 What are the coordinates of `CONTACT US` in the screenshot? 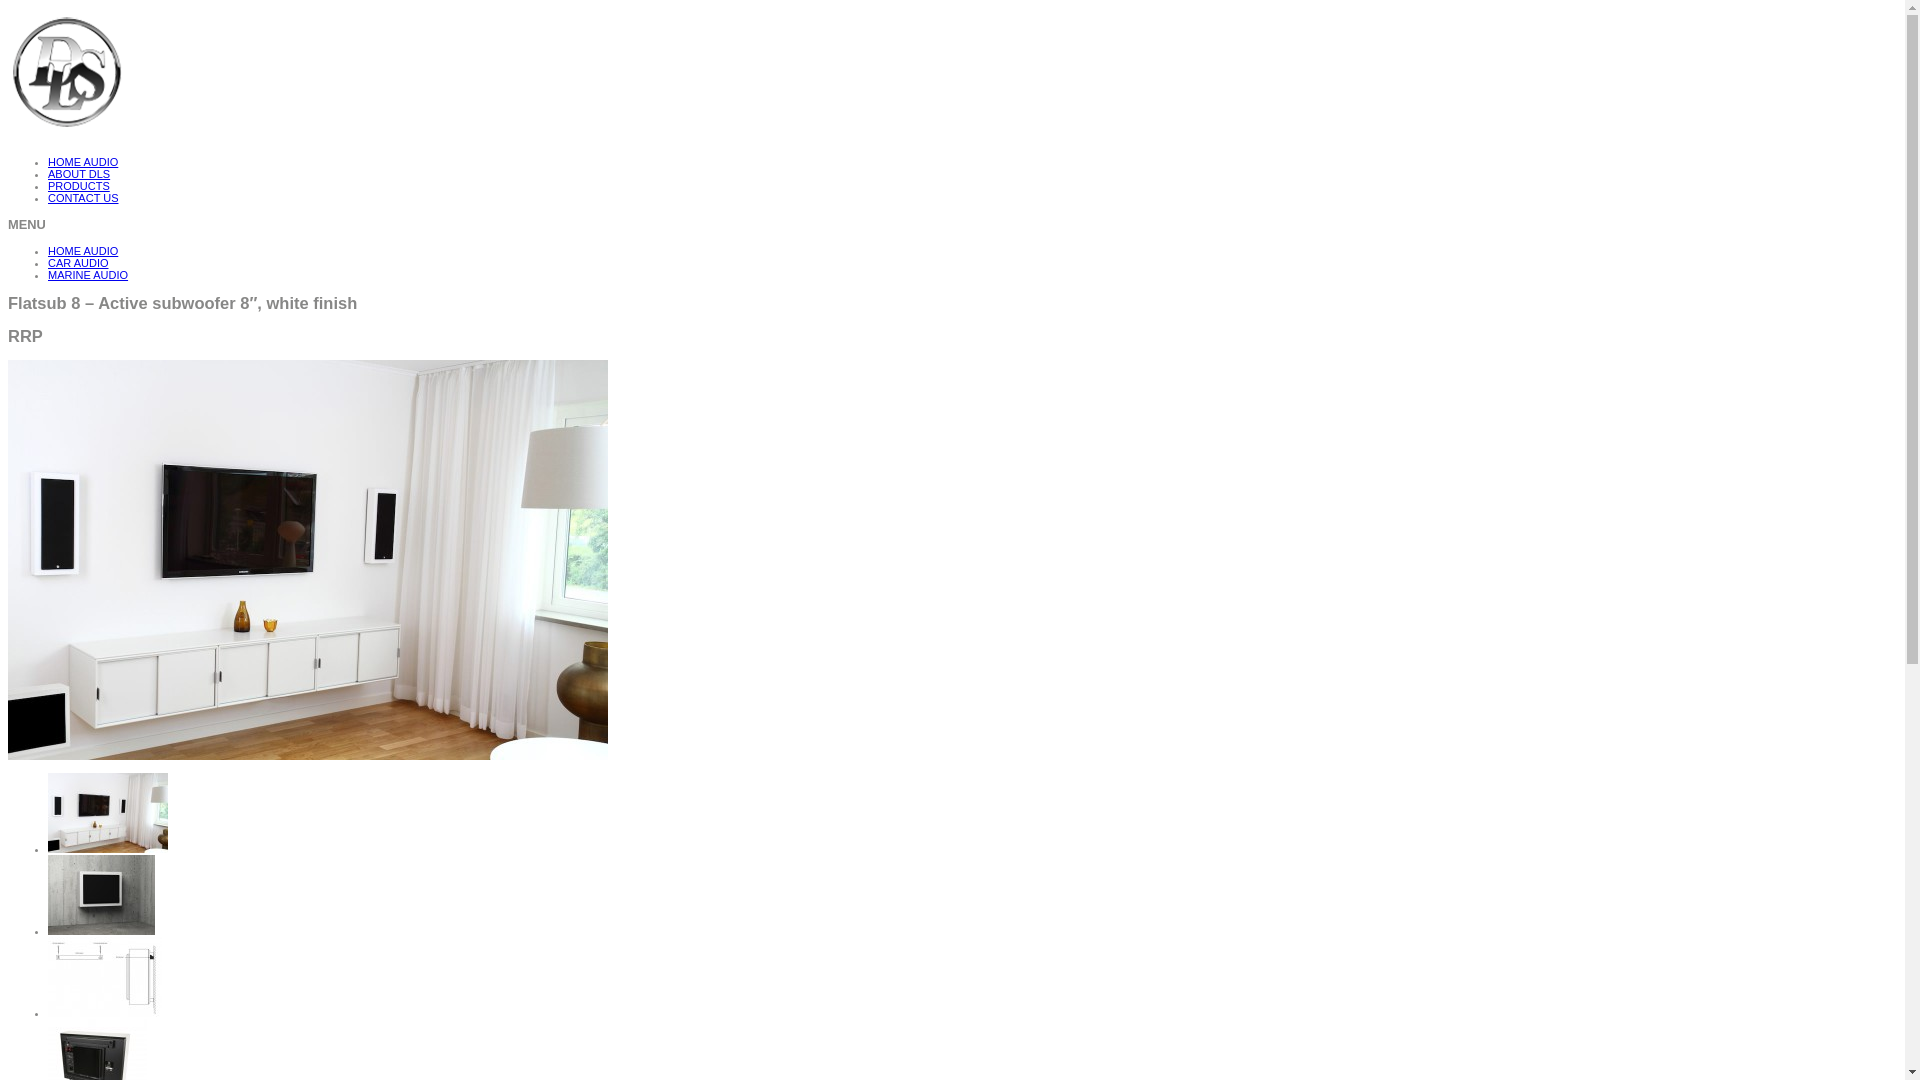 It's located at (84, 198).